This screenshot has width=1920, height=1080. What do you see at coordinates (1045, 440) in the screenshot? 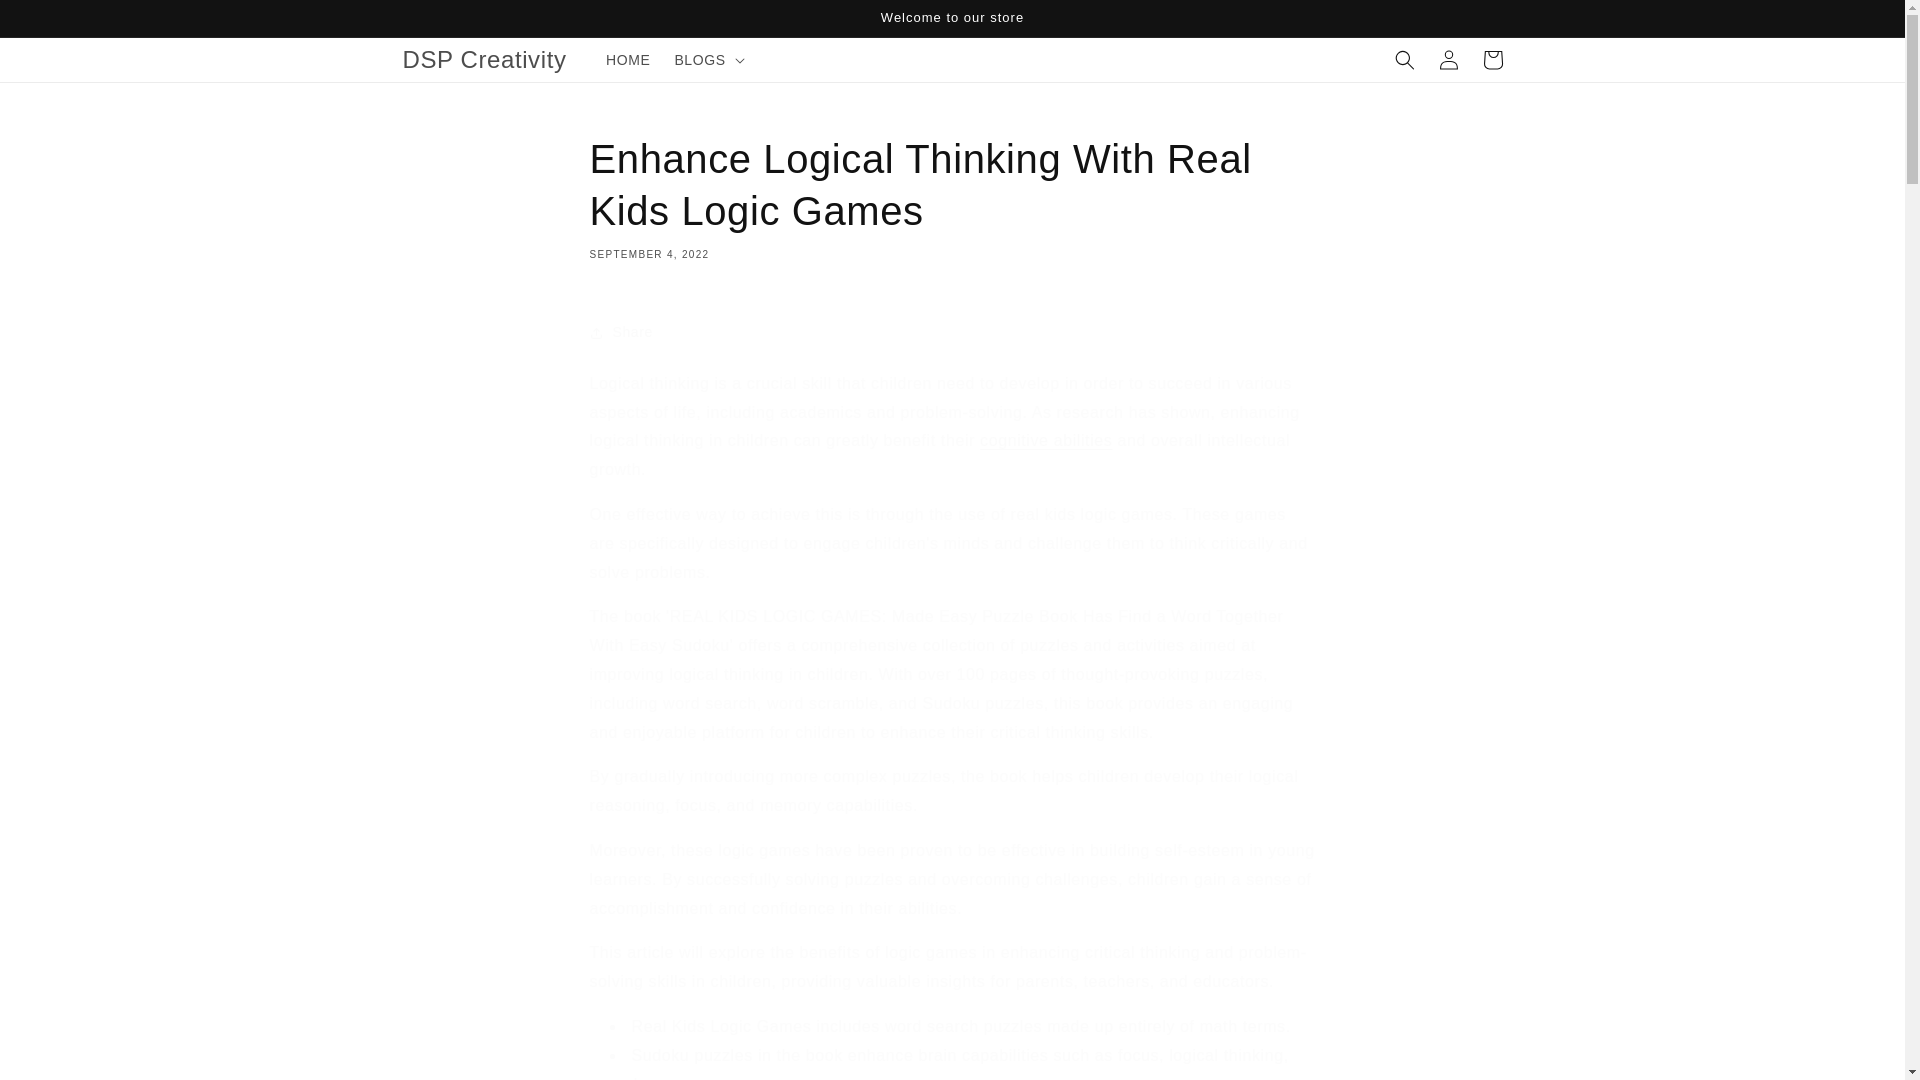
I see `cognitive abilities` at bounding box center [1045, 440].